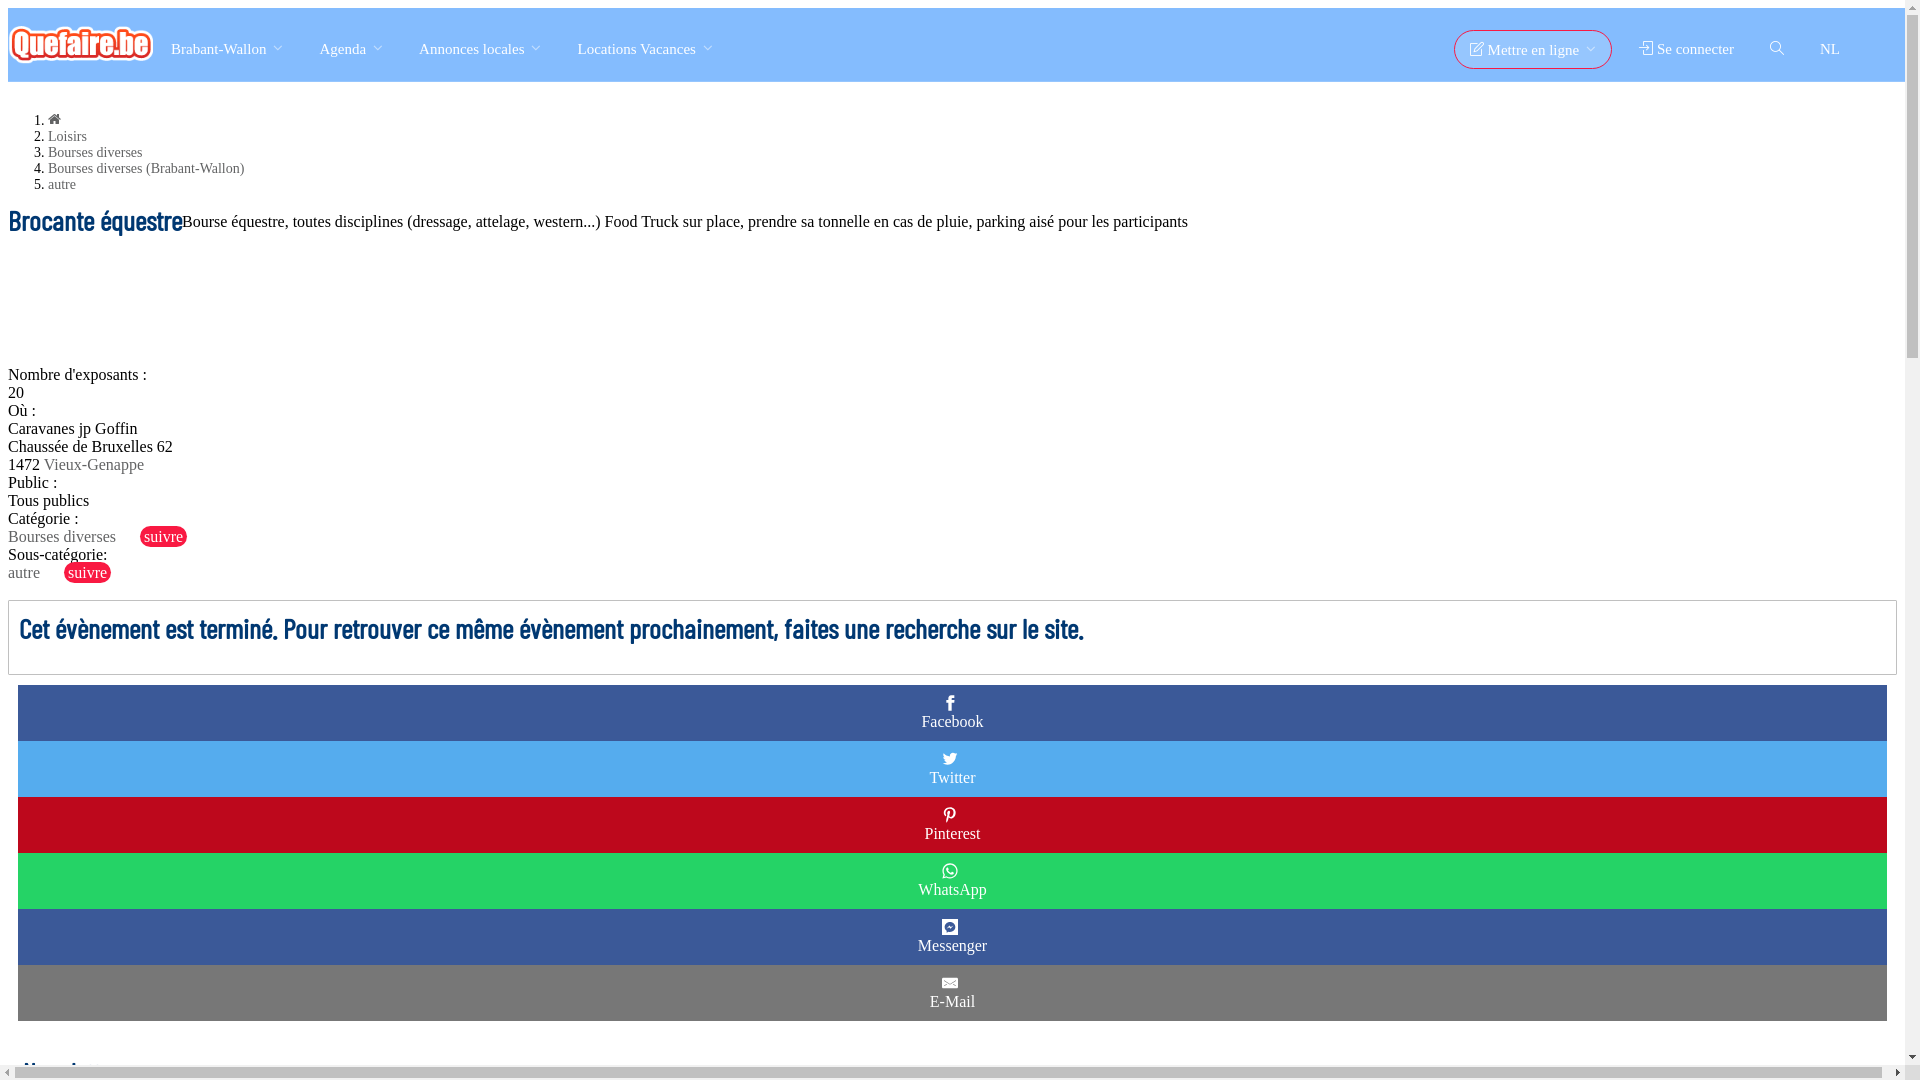 The width and height of the screenshot is (1920, 1080). Describe the element at coordinates (146, 168) in the screenshot. I see `Bourses diverses (Brabant-Wallon)` at that location.